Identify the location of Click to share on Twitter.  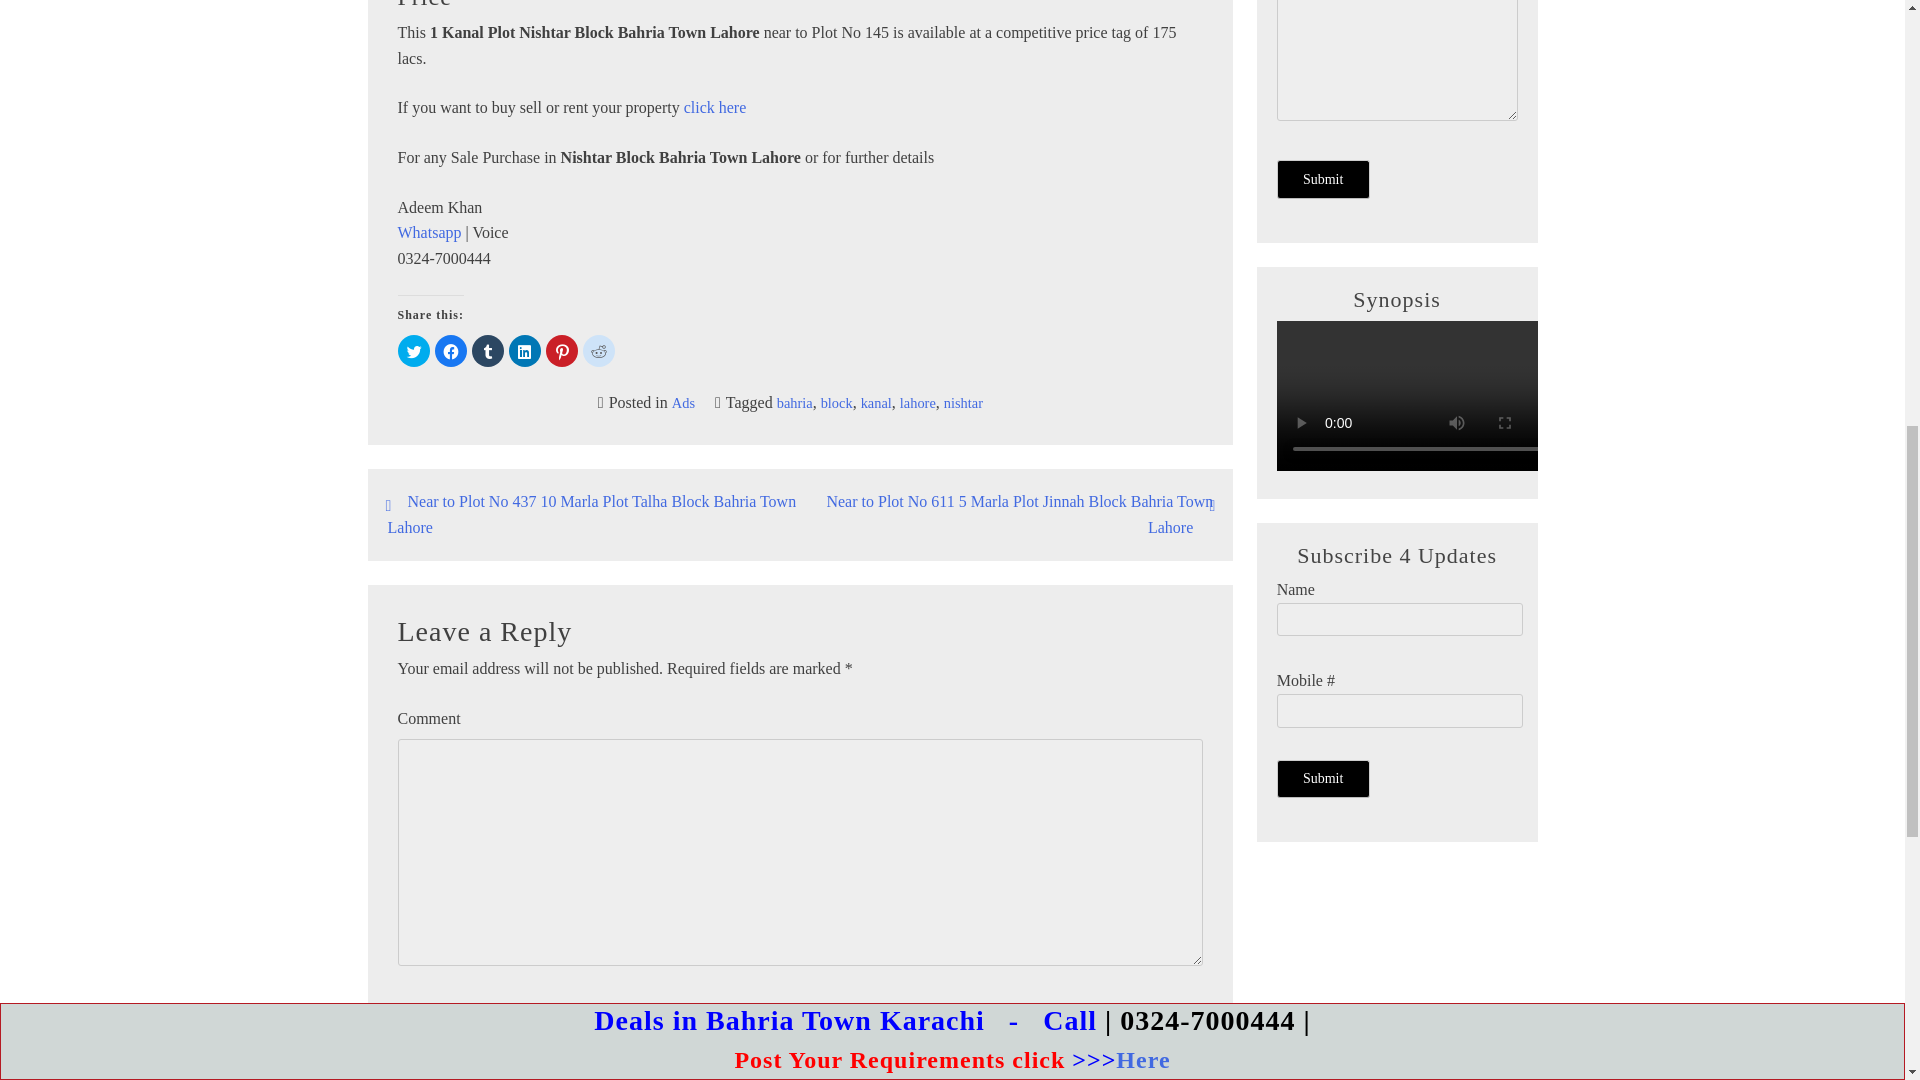
(414, 350).